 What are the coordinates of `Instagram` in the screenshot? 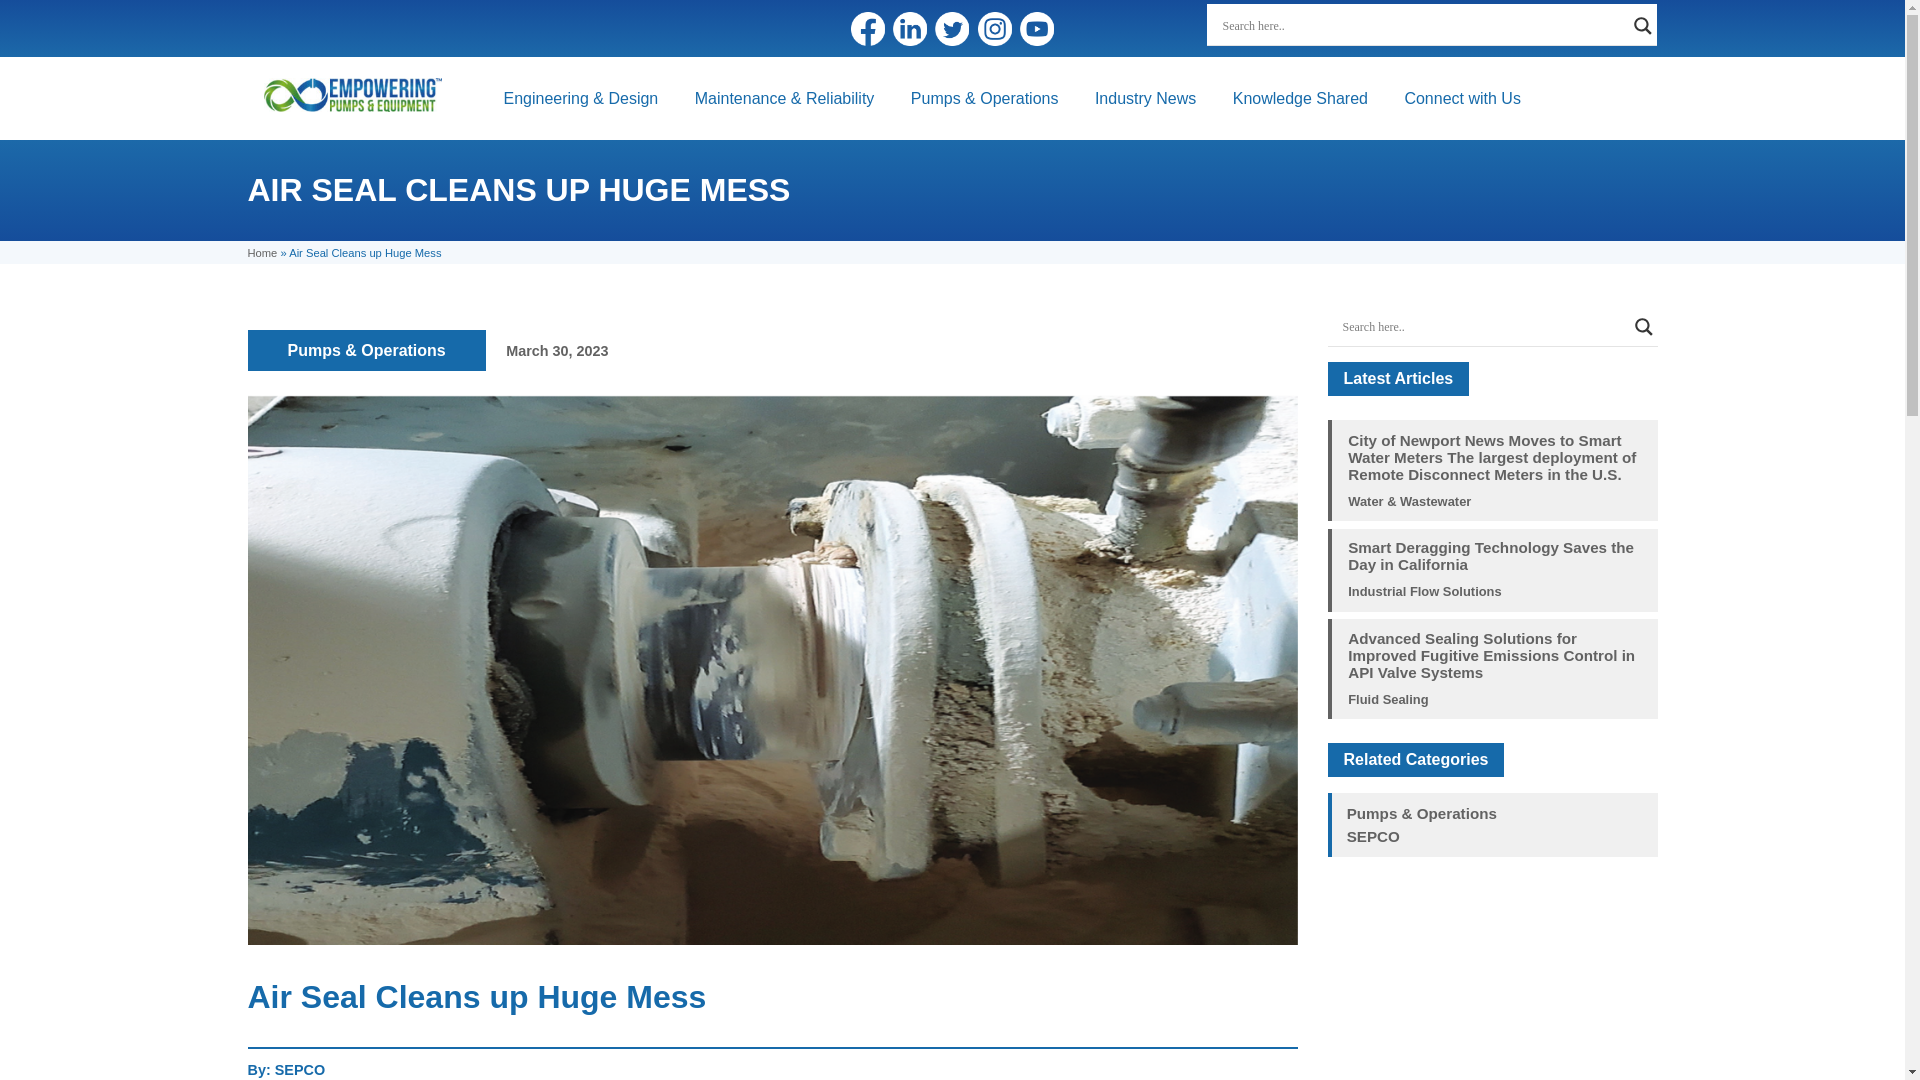 It's located at (994, 28).